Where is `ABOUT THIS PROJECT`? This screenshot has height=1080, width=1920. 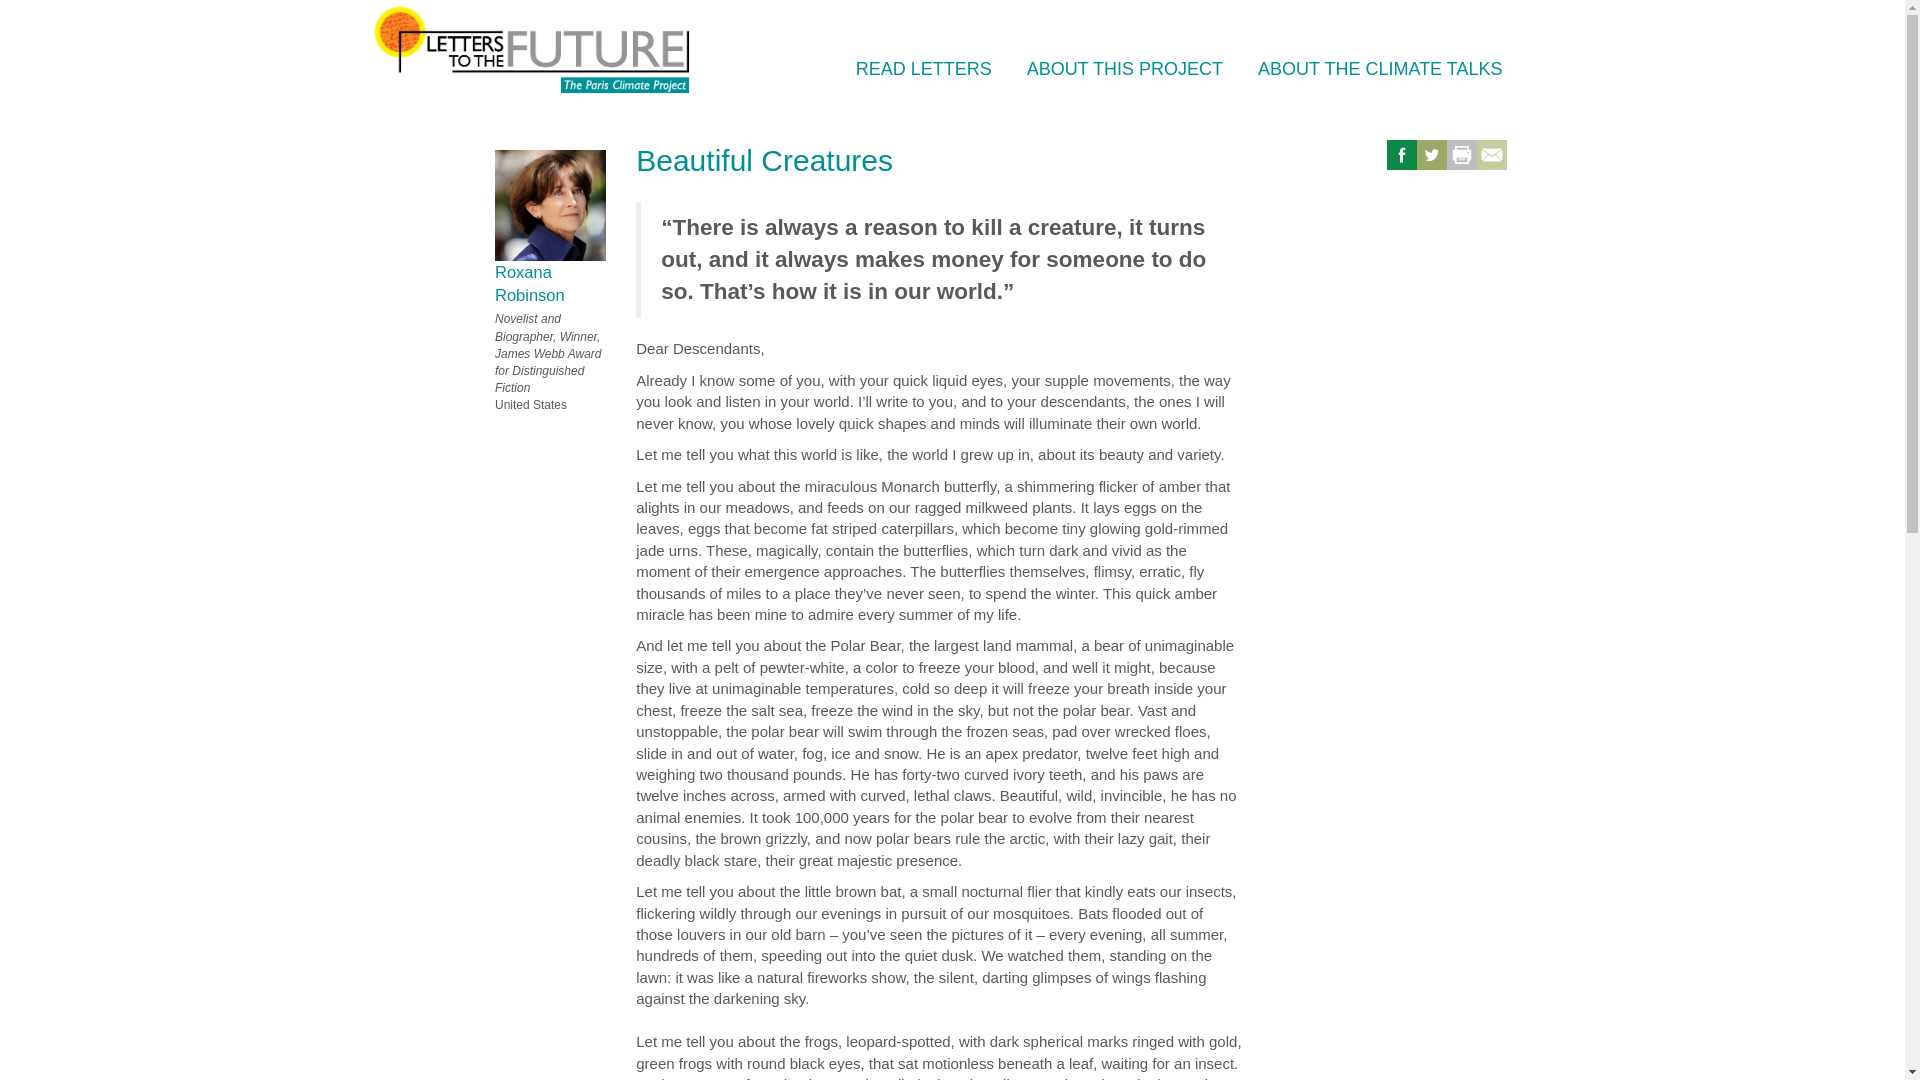
ABOUT THIS PROJECT is located at coordinates (1125, 68).